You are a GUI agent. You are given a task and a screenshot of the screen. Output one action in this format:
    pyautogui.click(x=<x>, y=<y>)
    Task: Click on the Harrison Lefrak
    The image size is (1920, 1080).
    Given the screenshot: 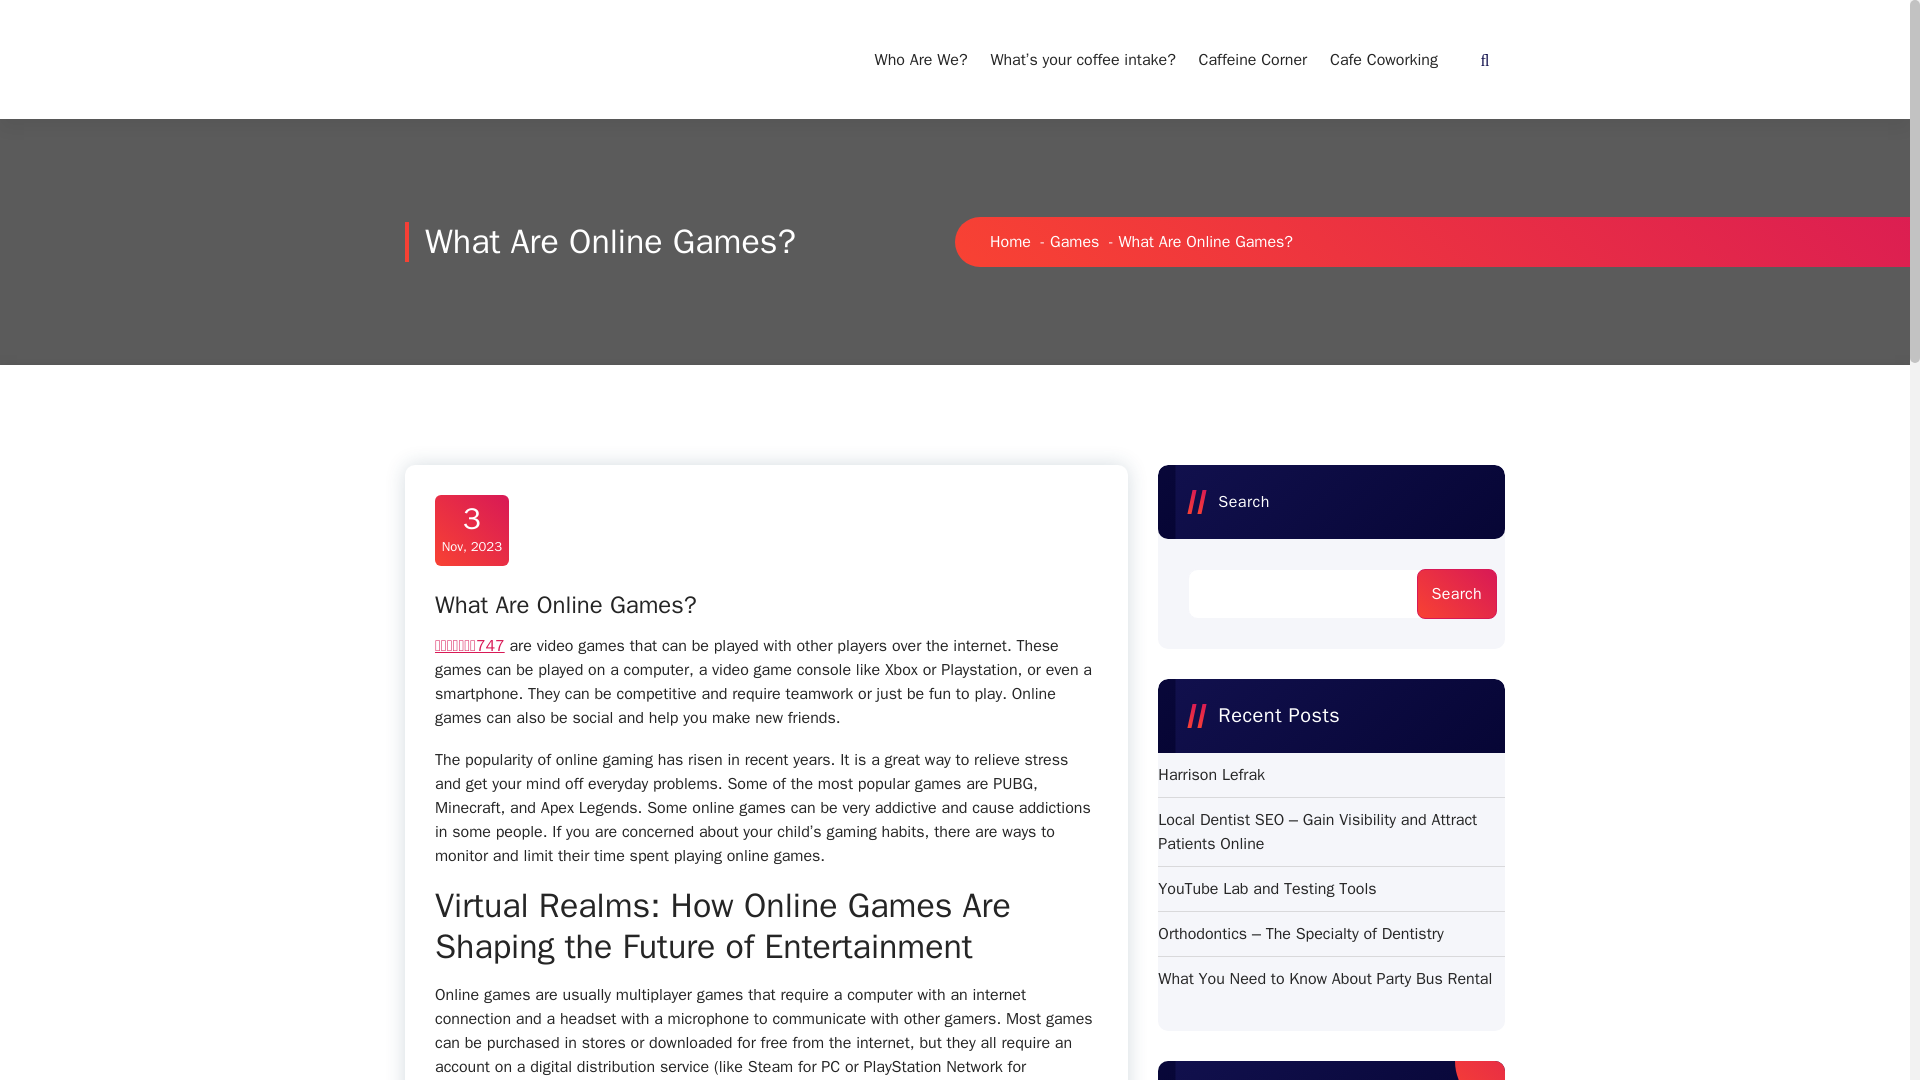 What is the action you would take?
    pyautogui.click(x=1383, y=60)
    